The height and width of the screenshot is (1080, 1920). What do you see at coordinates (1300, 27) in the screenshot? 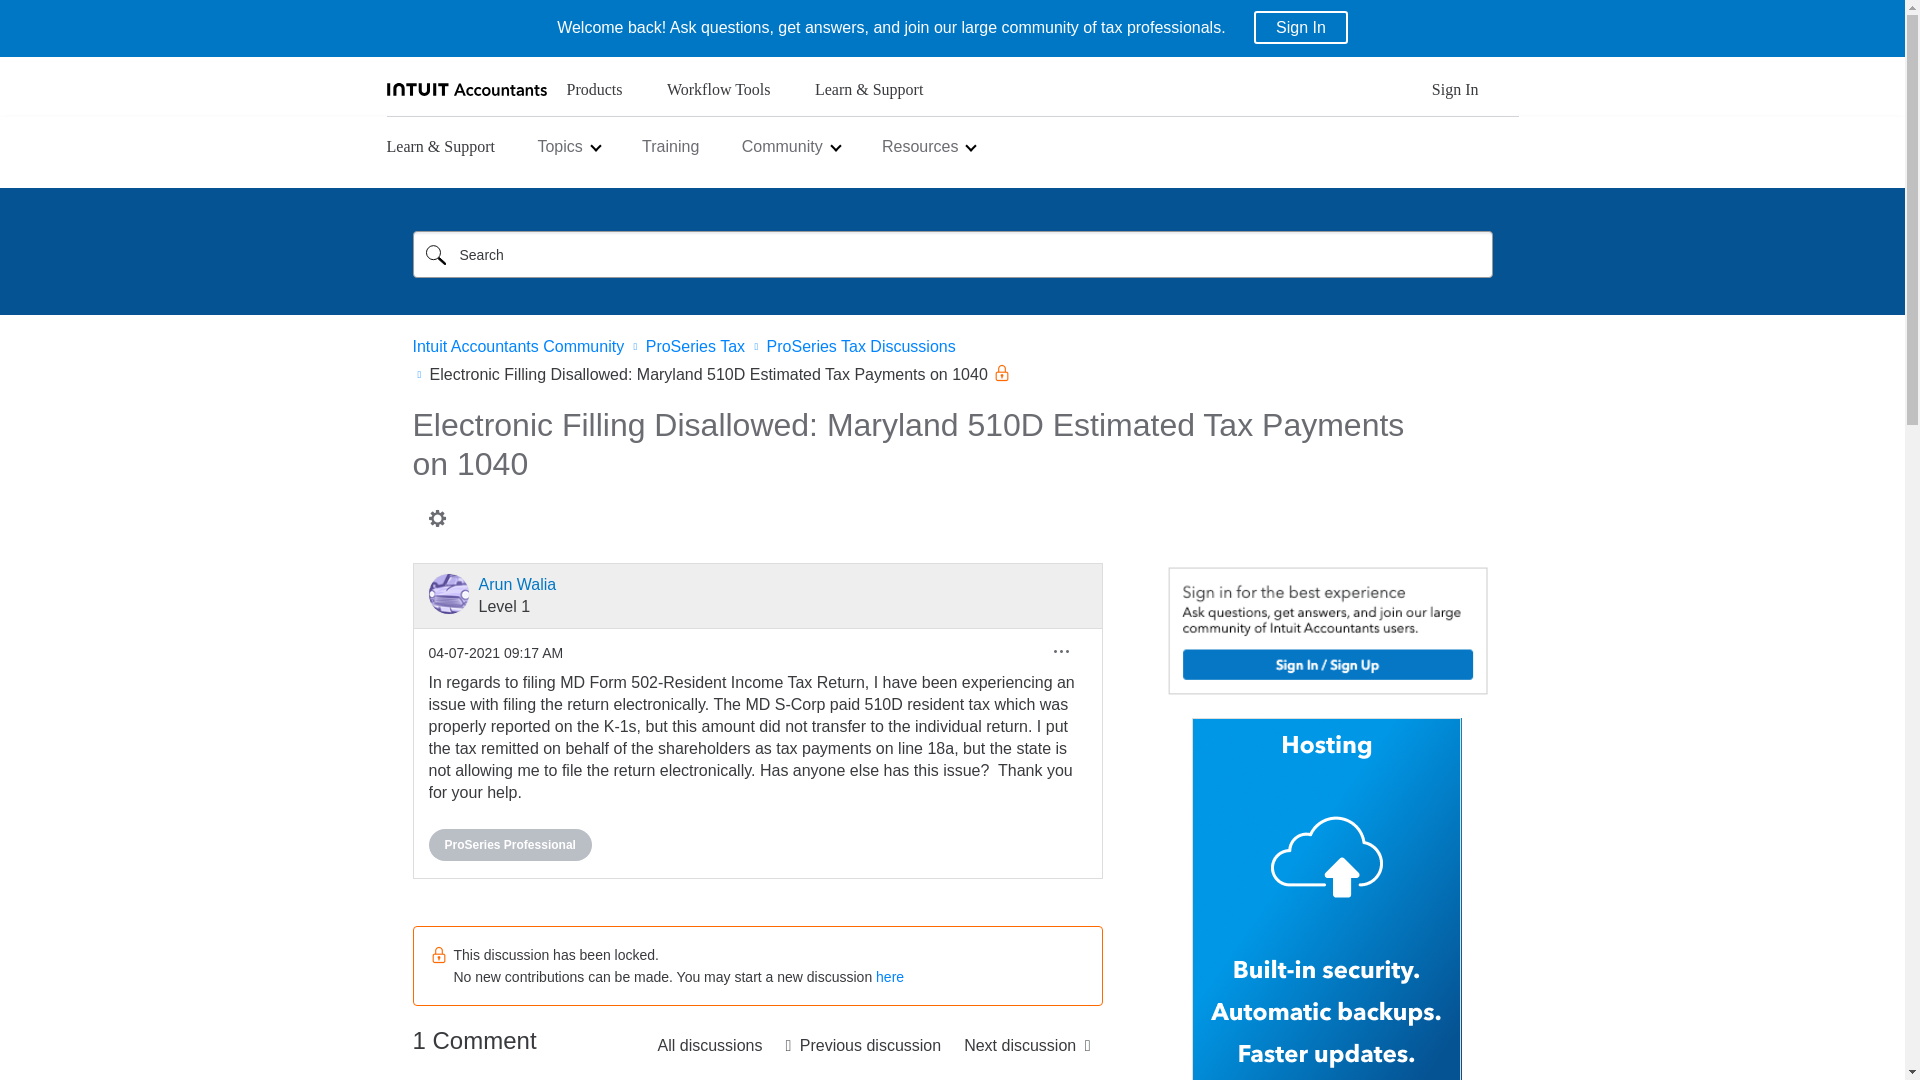
I see `Sign In` at bounding box center [1300, 27].